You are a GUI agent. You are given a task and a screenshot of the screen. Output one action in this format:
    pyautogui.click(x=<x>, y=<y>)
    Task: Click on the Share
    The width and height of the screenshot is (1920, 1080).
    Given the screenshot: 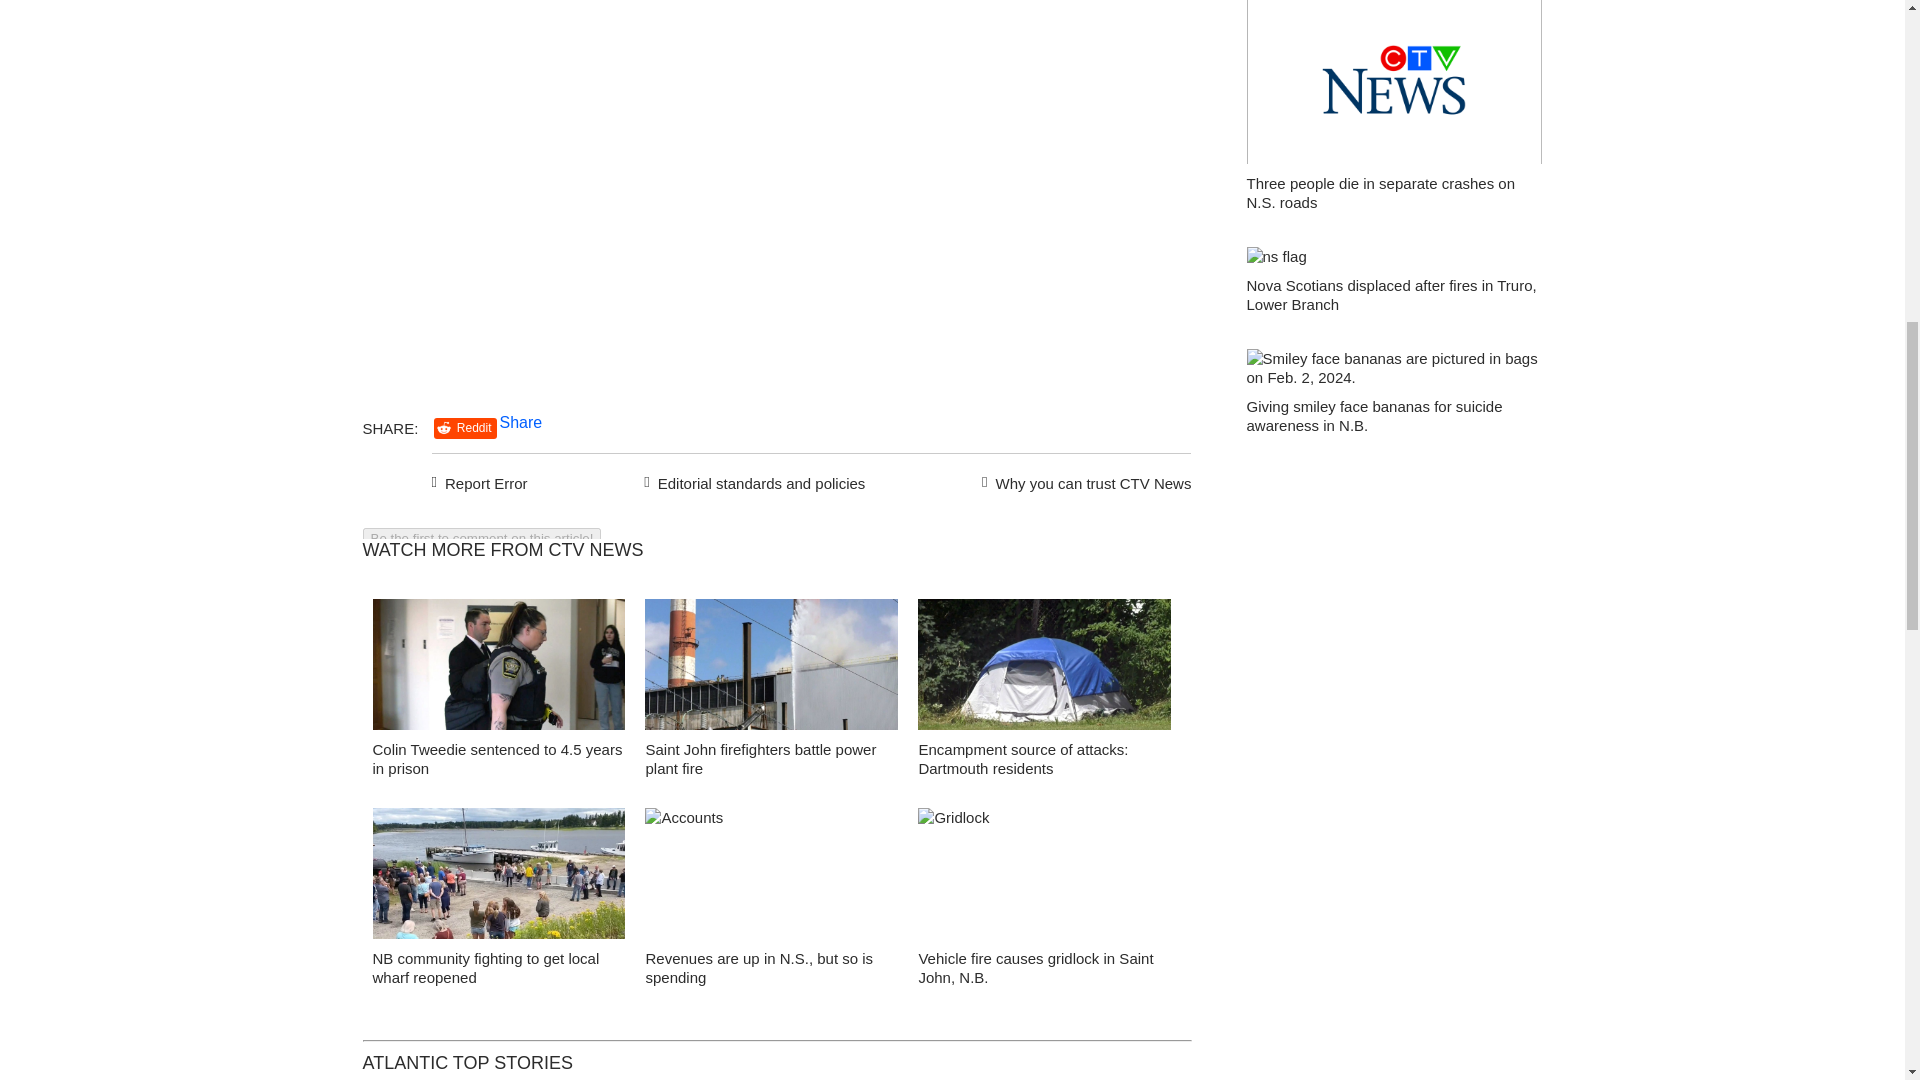 What is the action you would take?
    pyautogui.click(x=521, y=422)
    